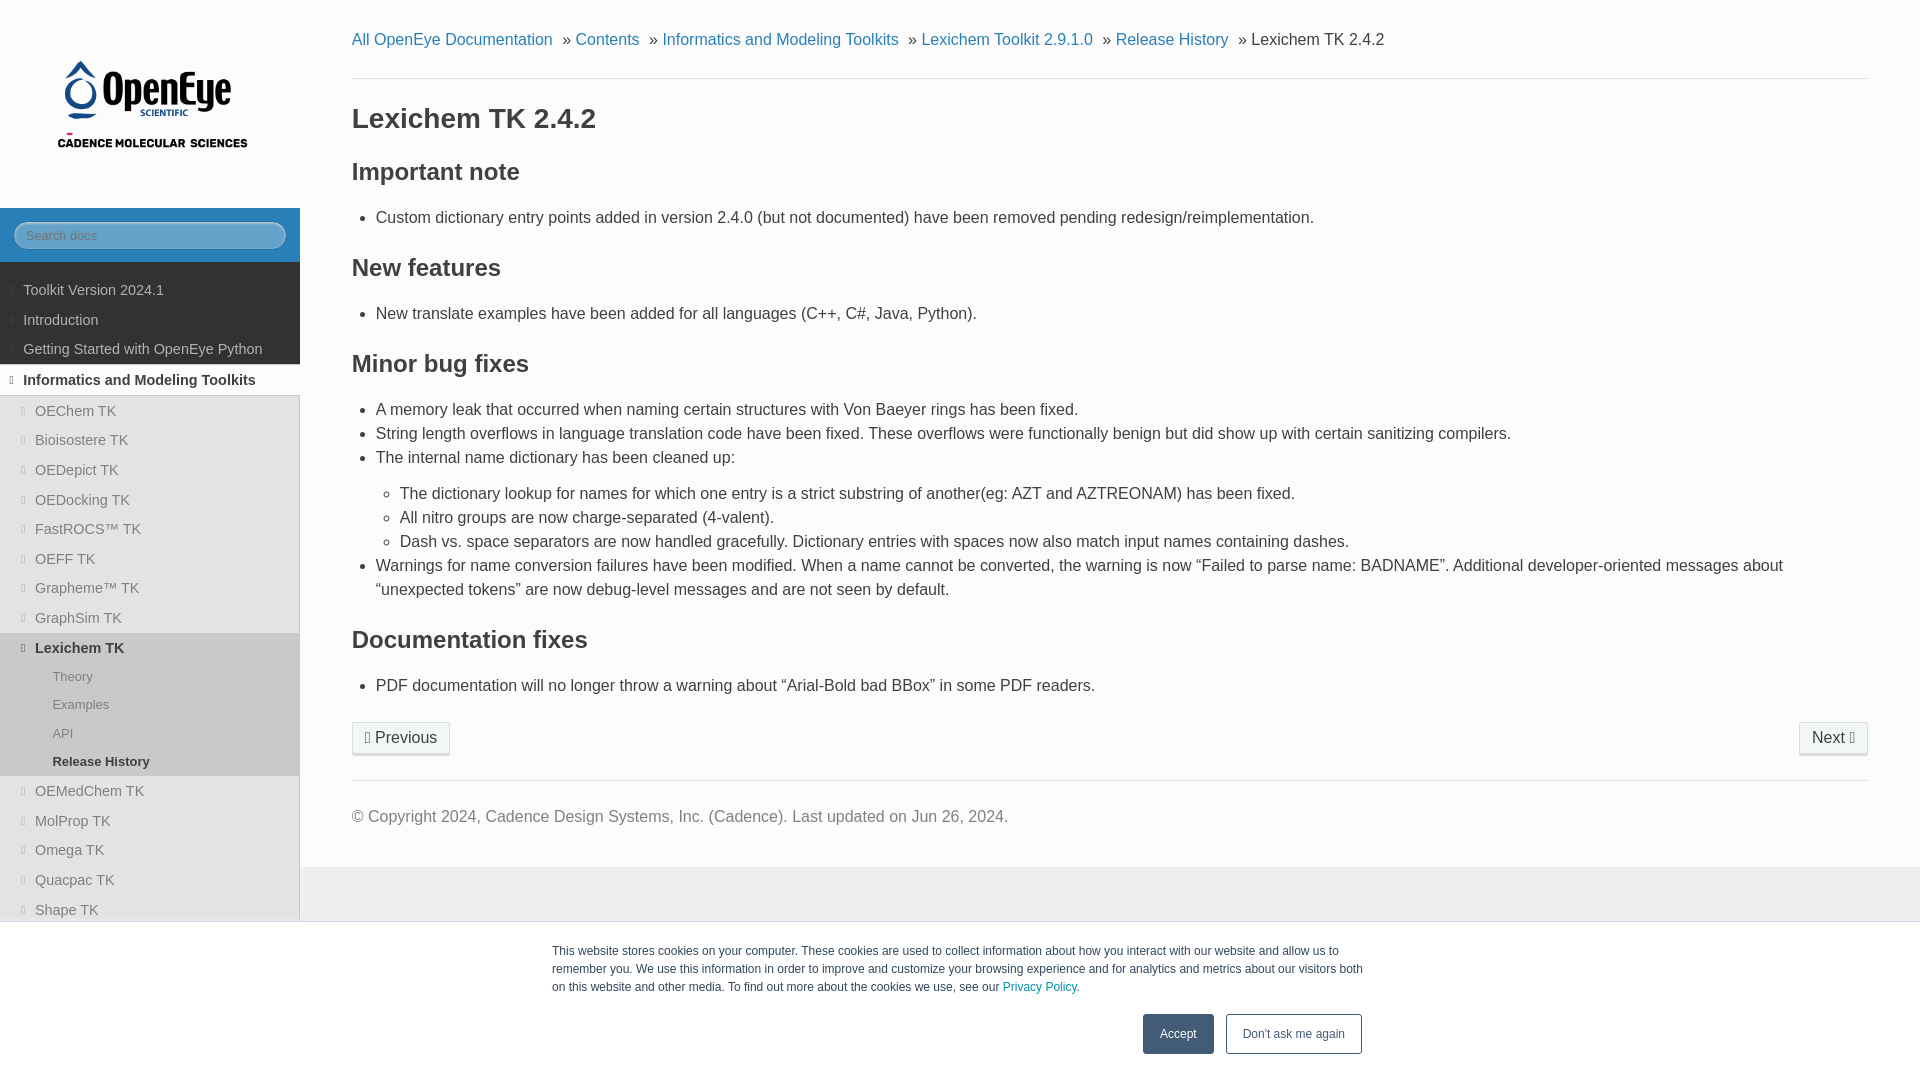 This screenshot has height=1080, width=1920. What do you see at coordinates (150, 290) in the screenshot?
I see `Toolkit Version 2024.1` at bounding box center [150, 290].